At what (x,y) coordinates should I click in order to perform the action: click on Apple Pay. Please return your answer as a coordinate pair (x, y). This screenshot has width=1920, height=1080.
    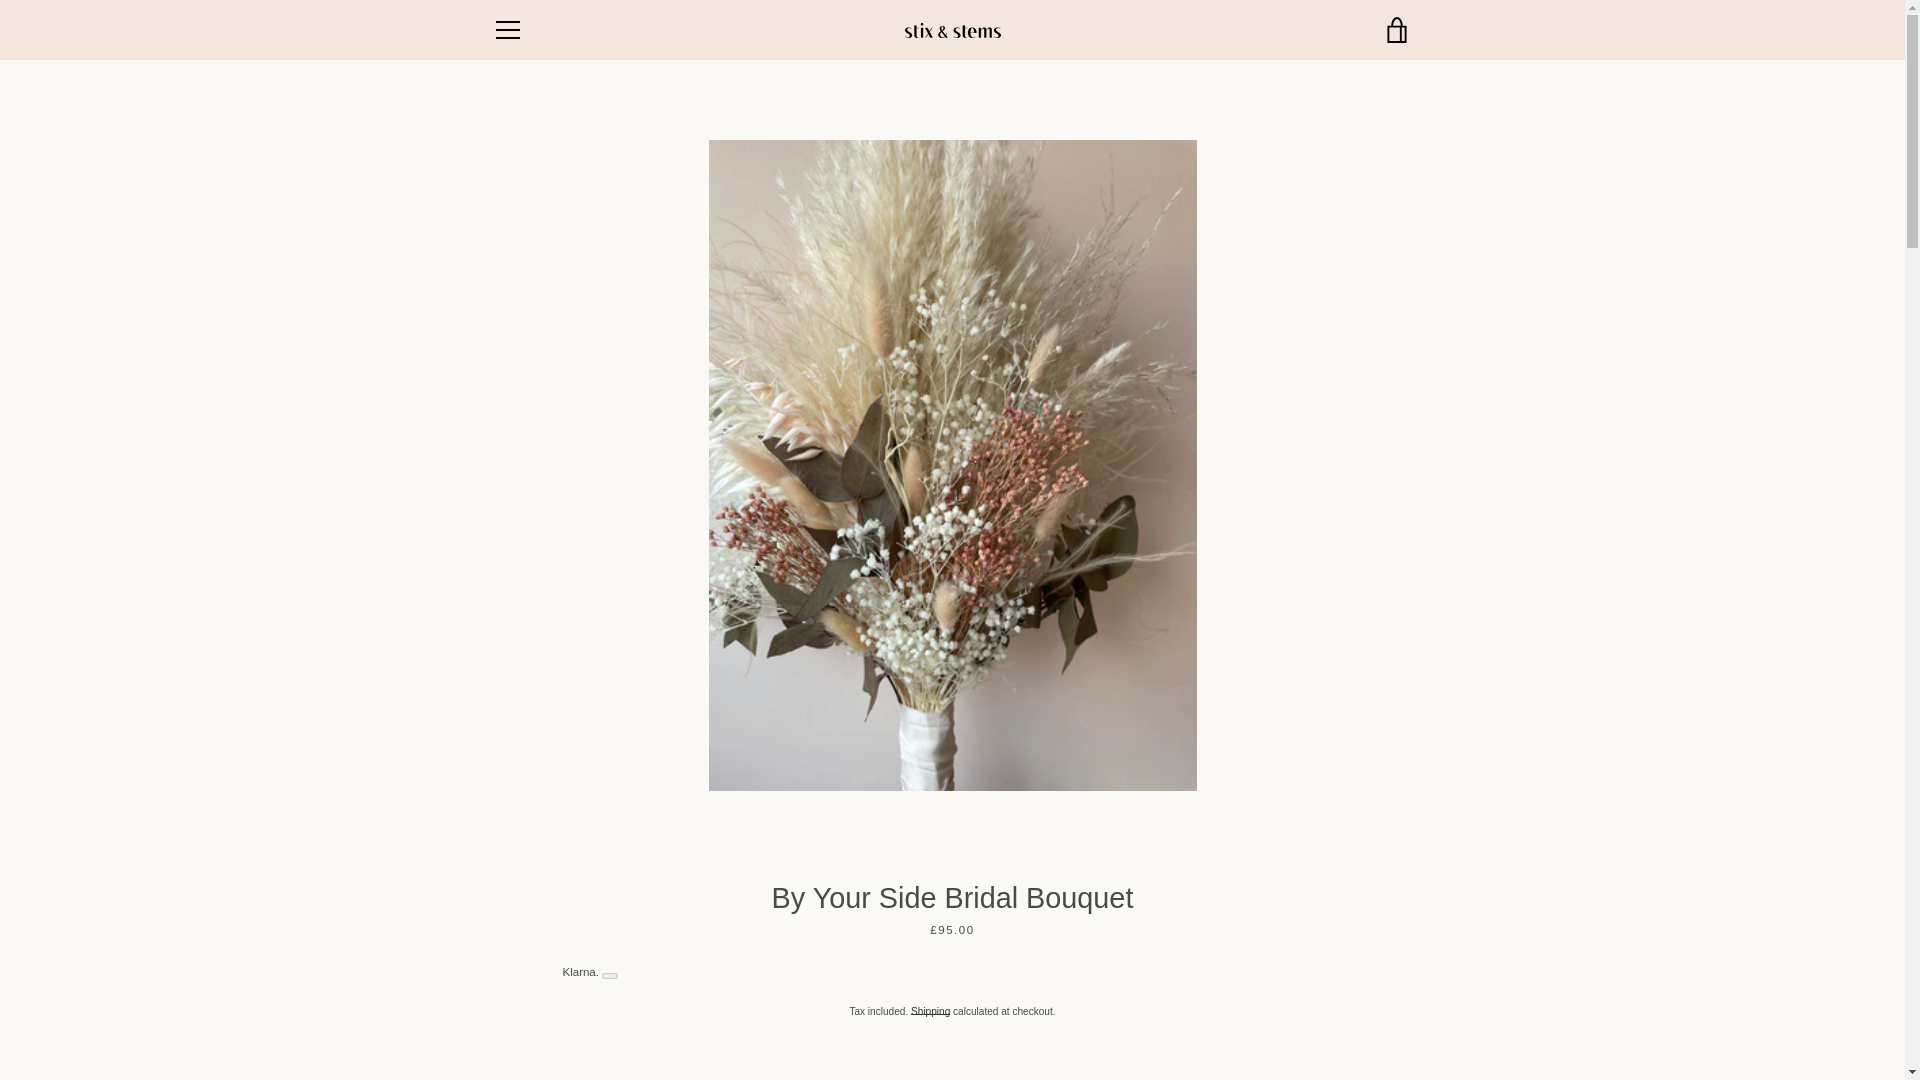
    Looking at the image, I should click on (1211, 995).